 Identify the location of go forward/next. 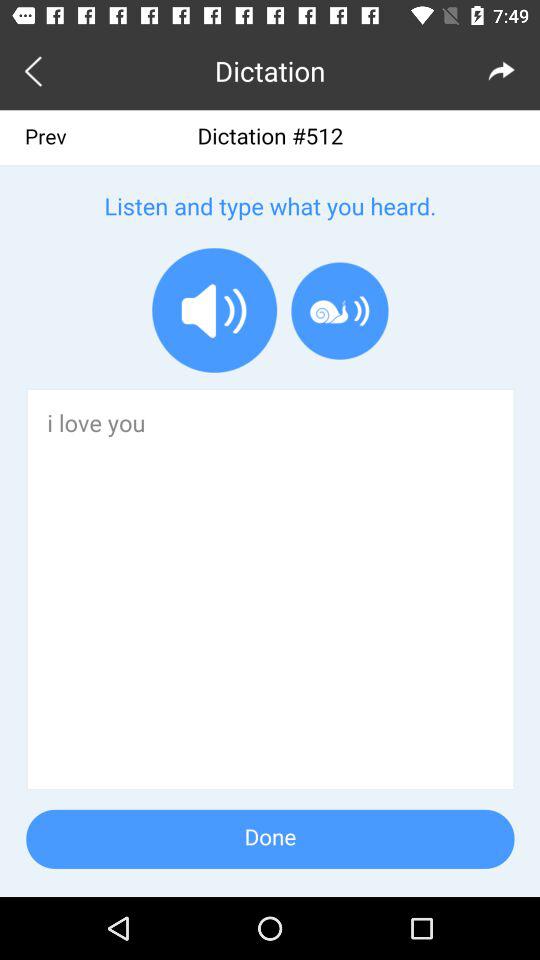
(502, 70).